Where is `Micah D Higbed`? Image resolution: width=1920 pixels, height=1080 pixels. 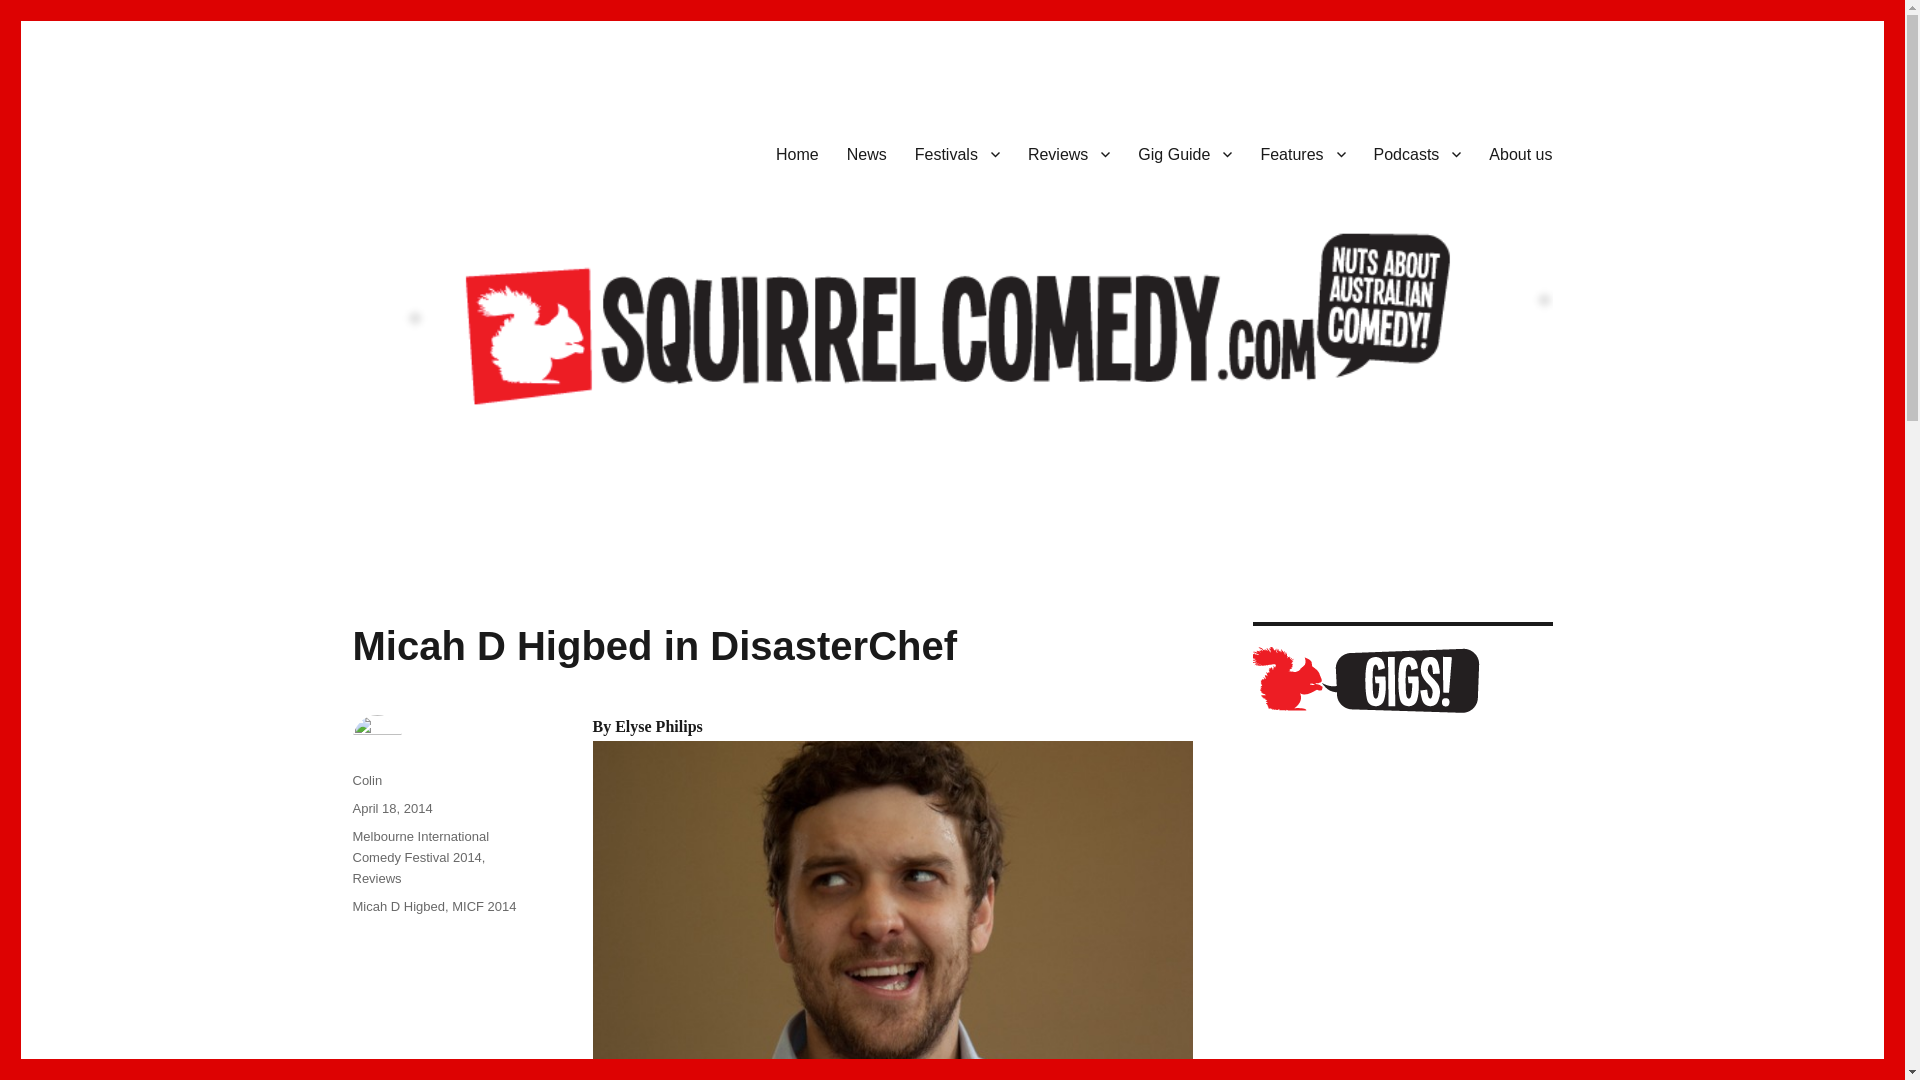 Micah D Higbed is located at coordinates (892, 909).